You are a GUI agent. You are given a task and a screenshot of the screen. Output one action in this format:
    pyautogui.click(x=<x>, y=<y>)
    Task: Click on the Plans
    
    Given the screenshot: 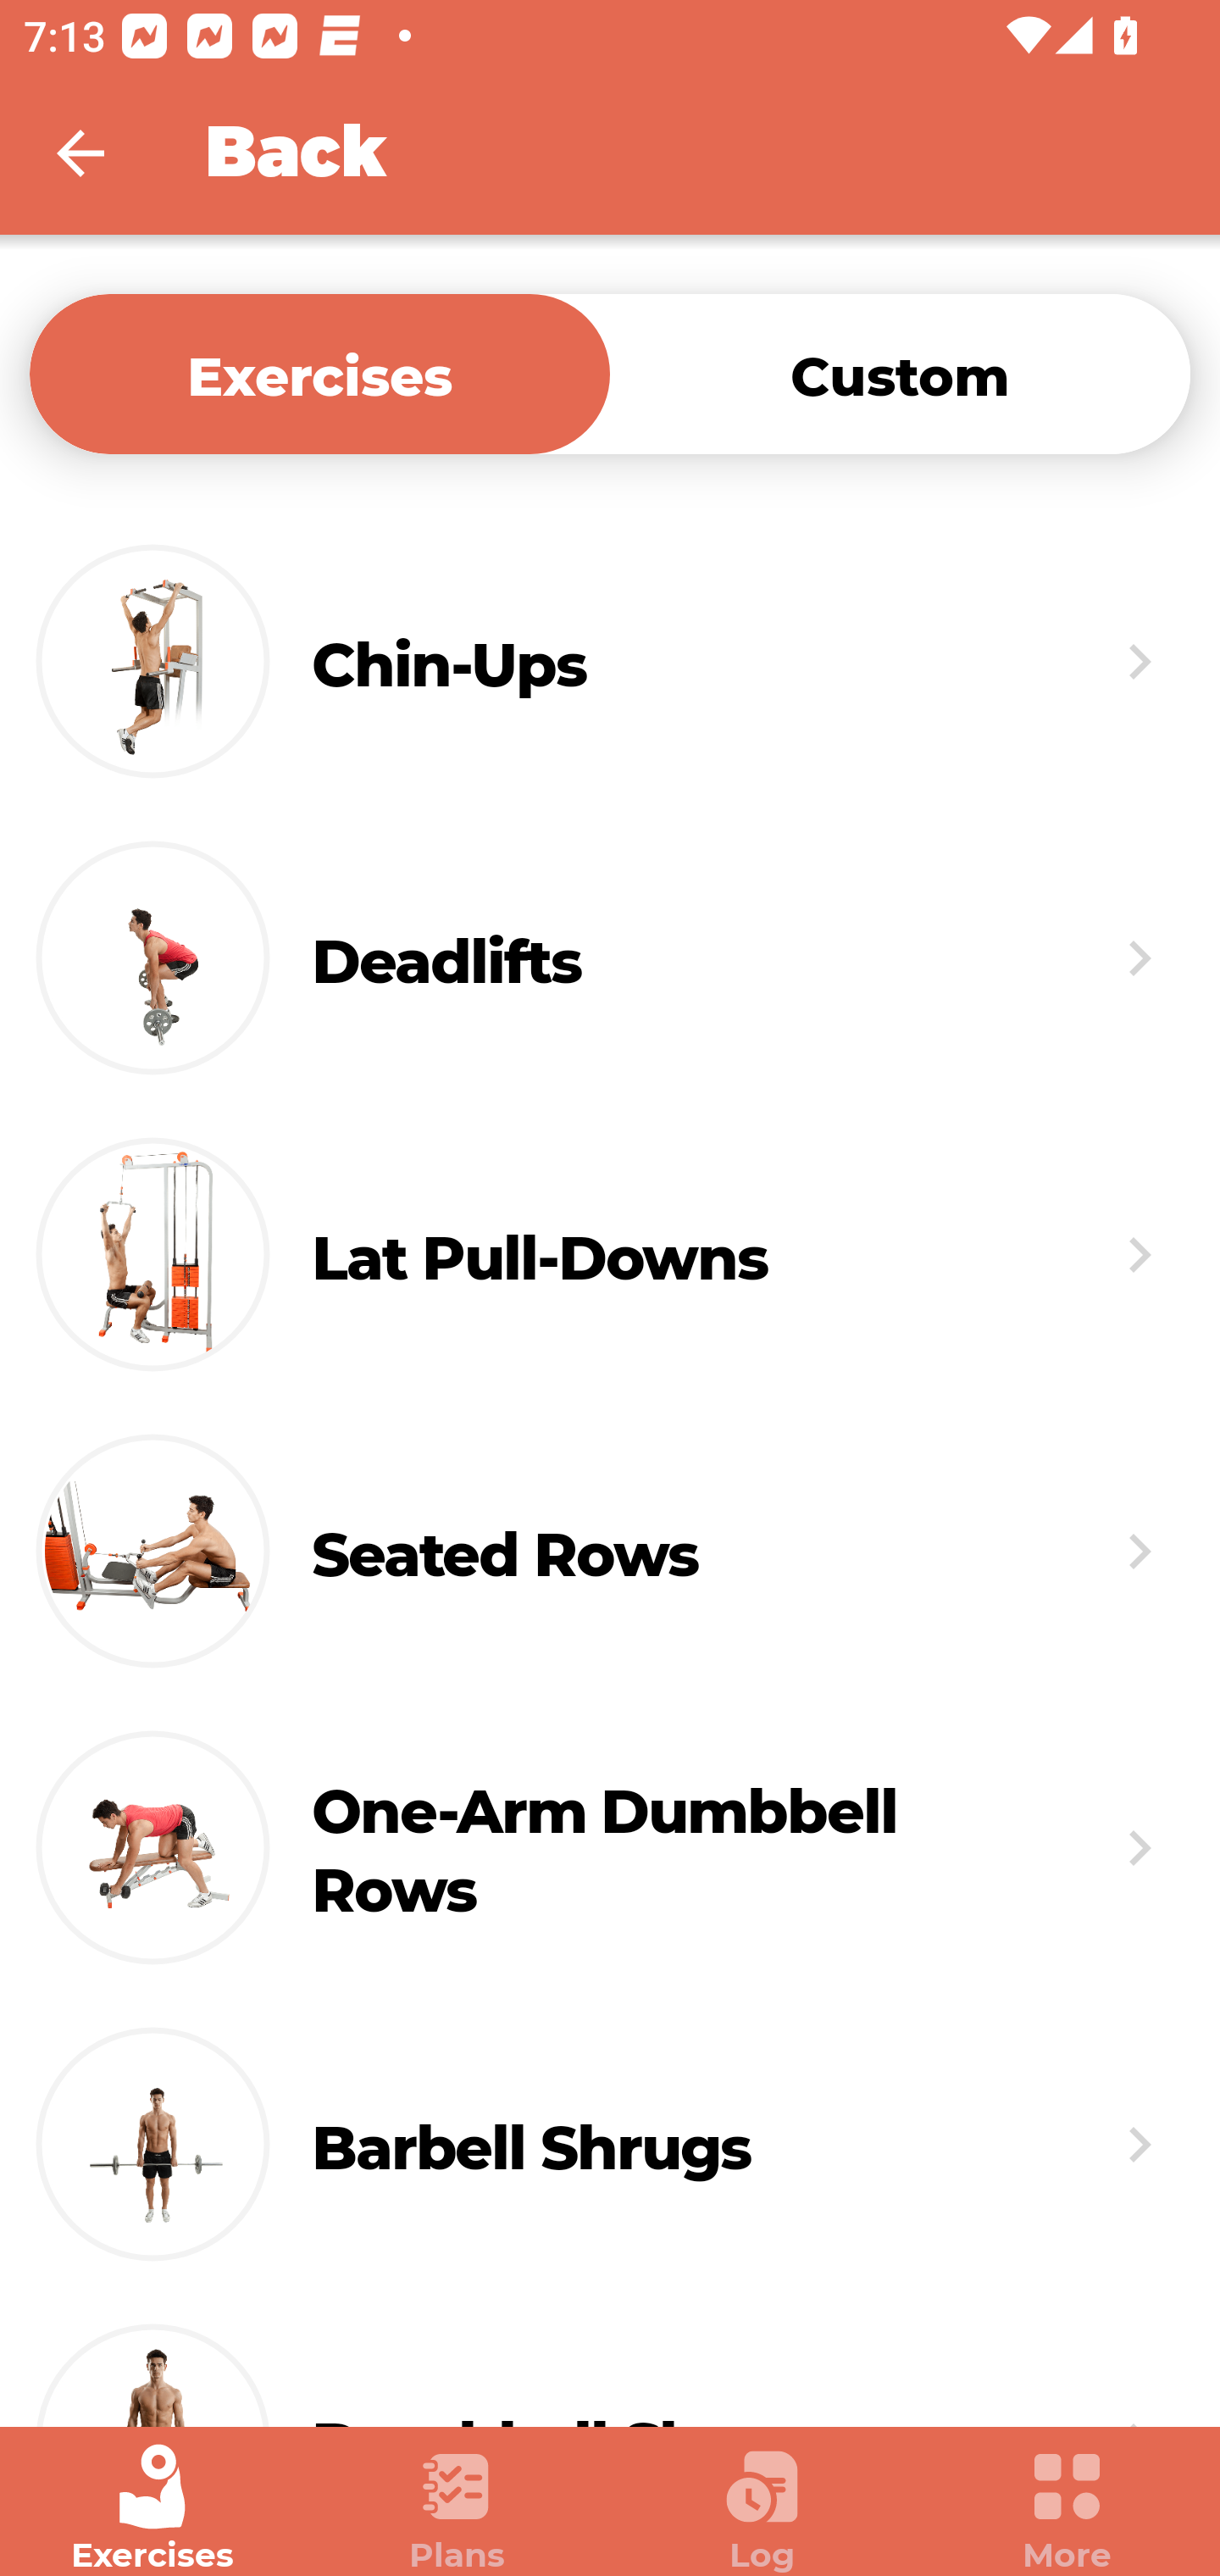 What is the action you would take?
    pyautogui.click(x=457, y=2508)
    